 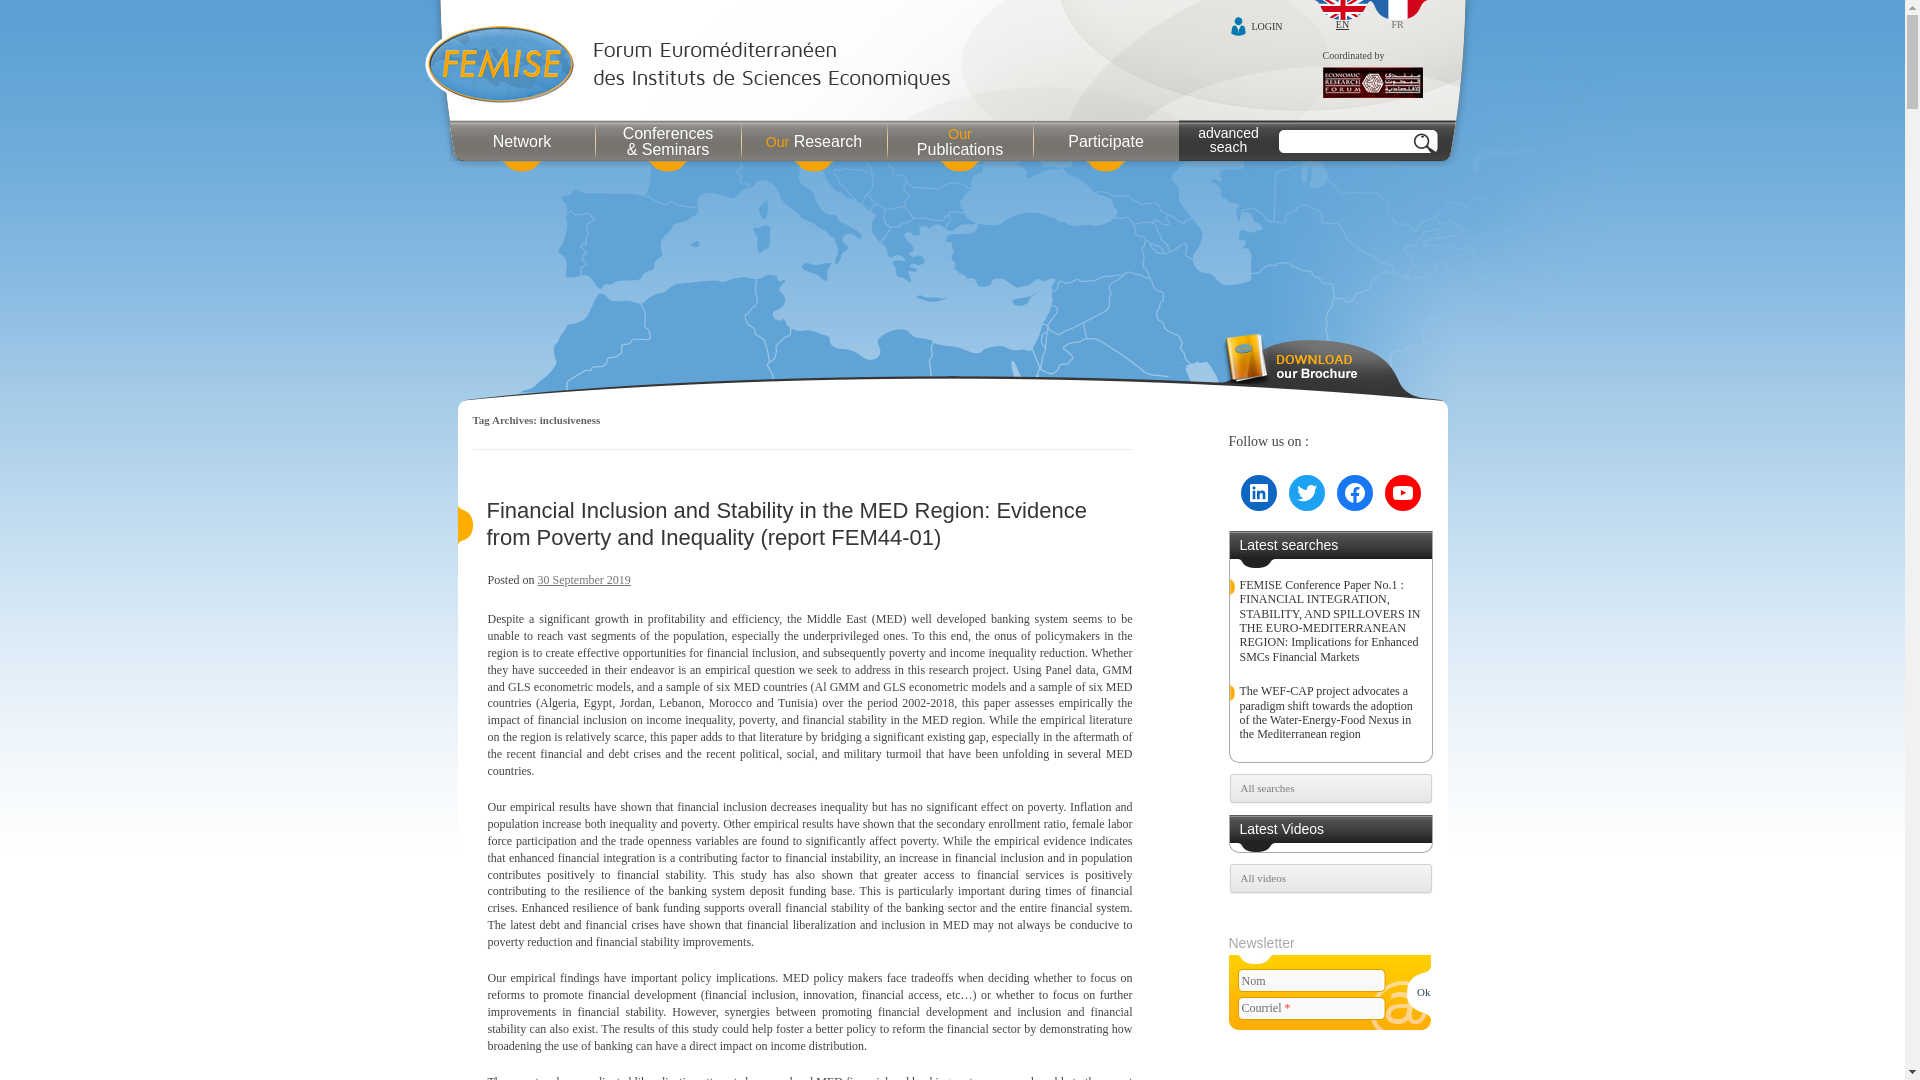 What do you see at coordinates (692, 66) in the screenshot?
I see `Femise` at bounding box center [692, 66].